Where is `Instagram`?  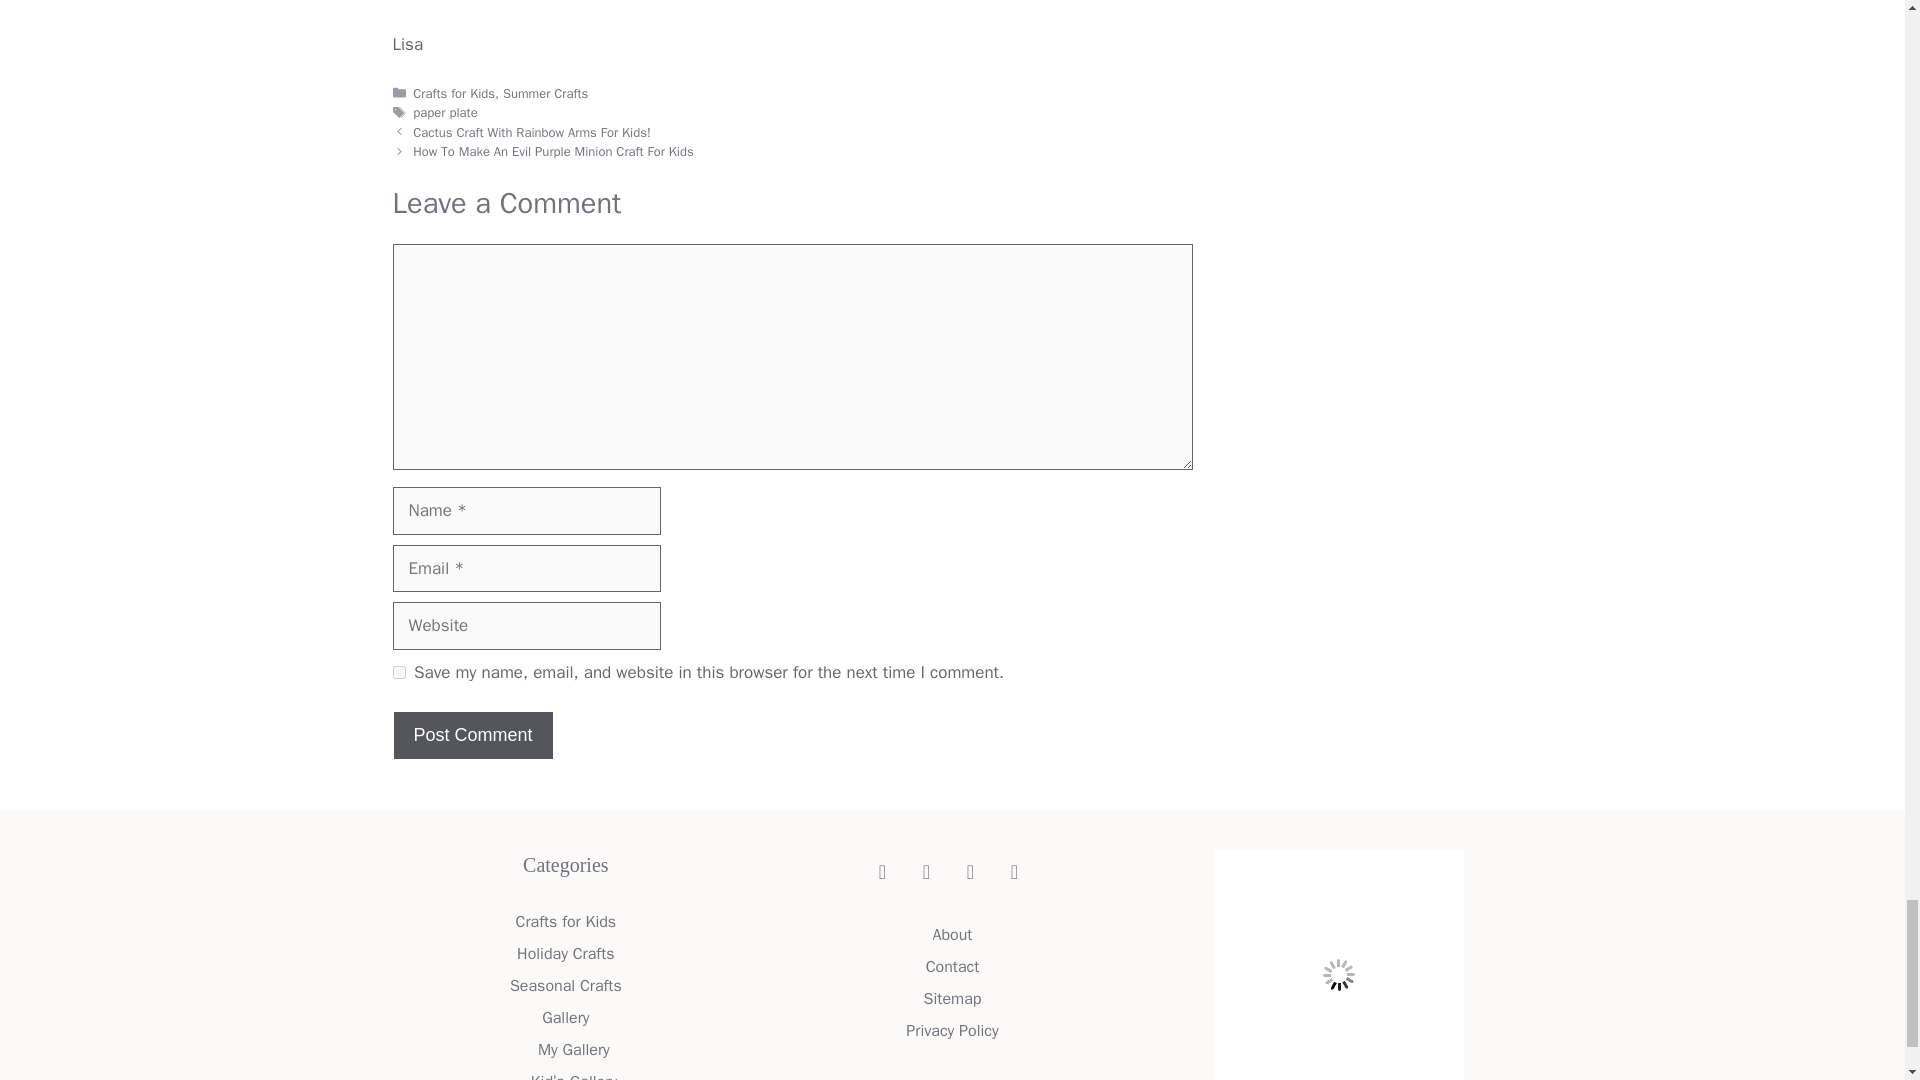 Instagram is located at coordinates (1014, 872).